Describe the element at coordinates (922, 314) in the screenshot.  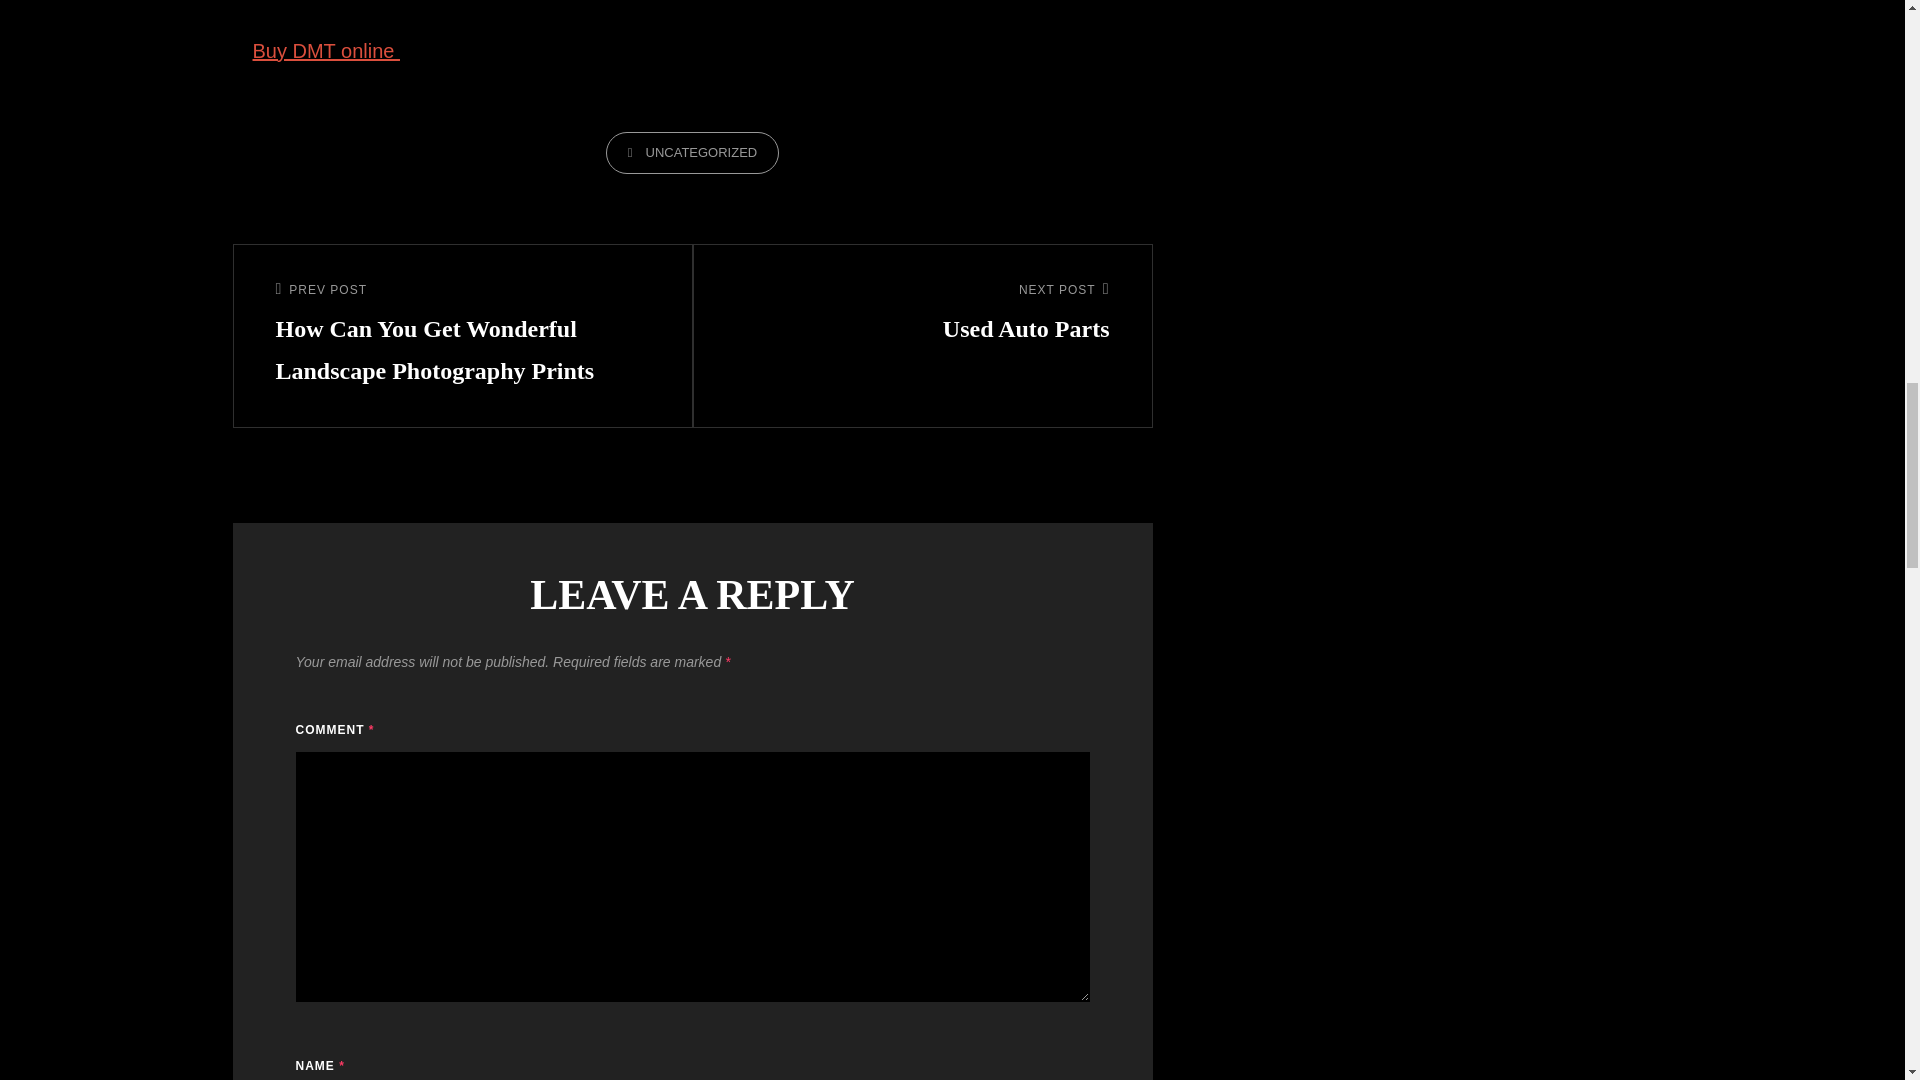
I see `UNCATEGORIZED` at that location.